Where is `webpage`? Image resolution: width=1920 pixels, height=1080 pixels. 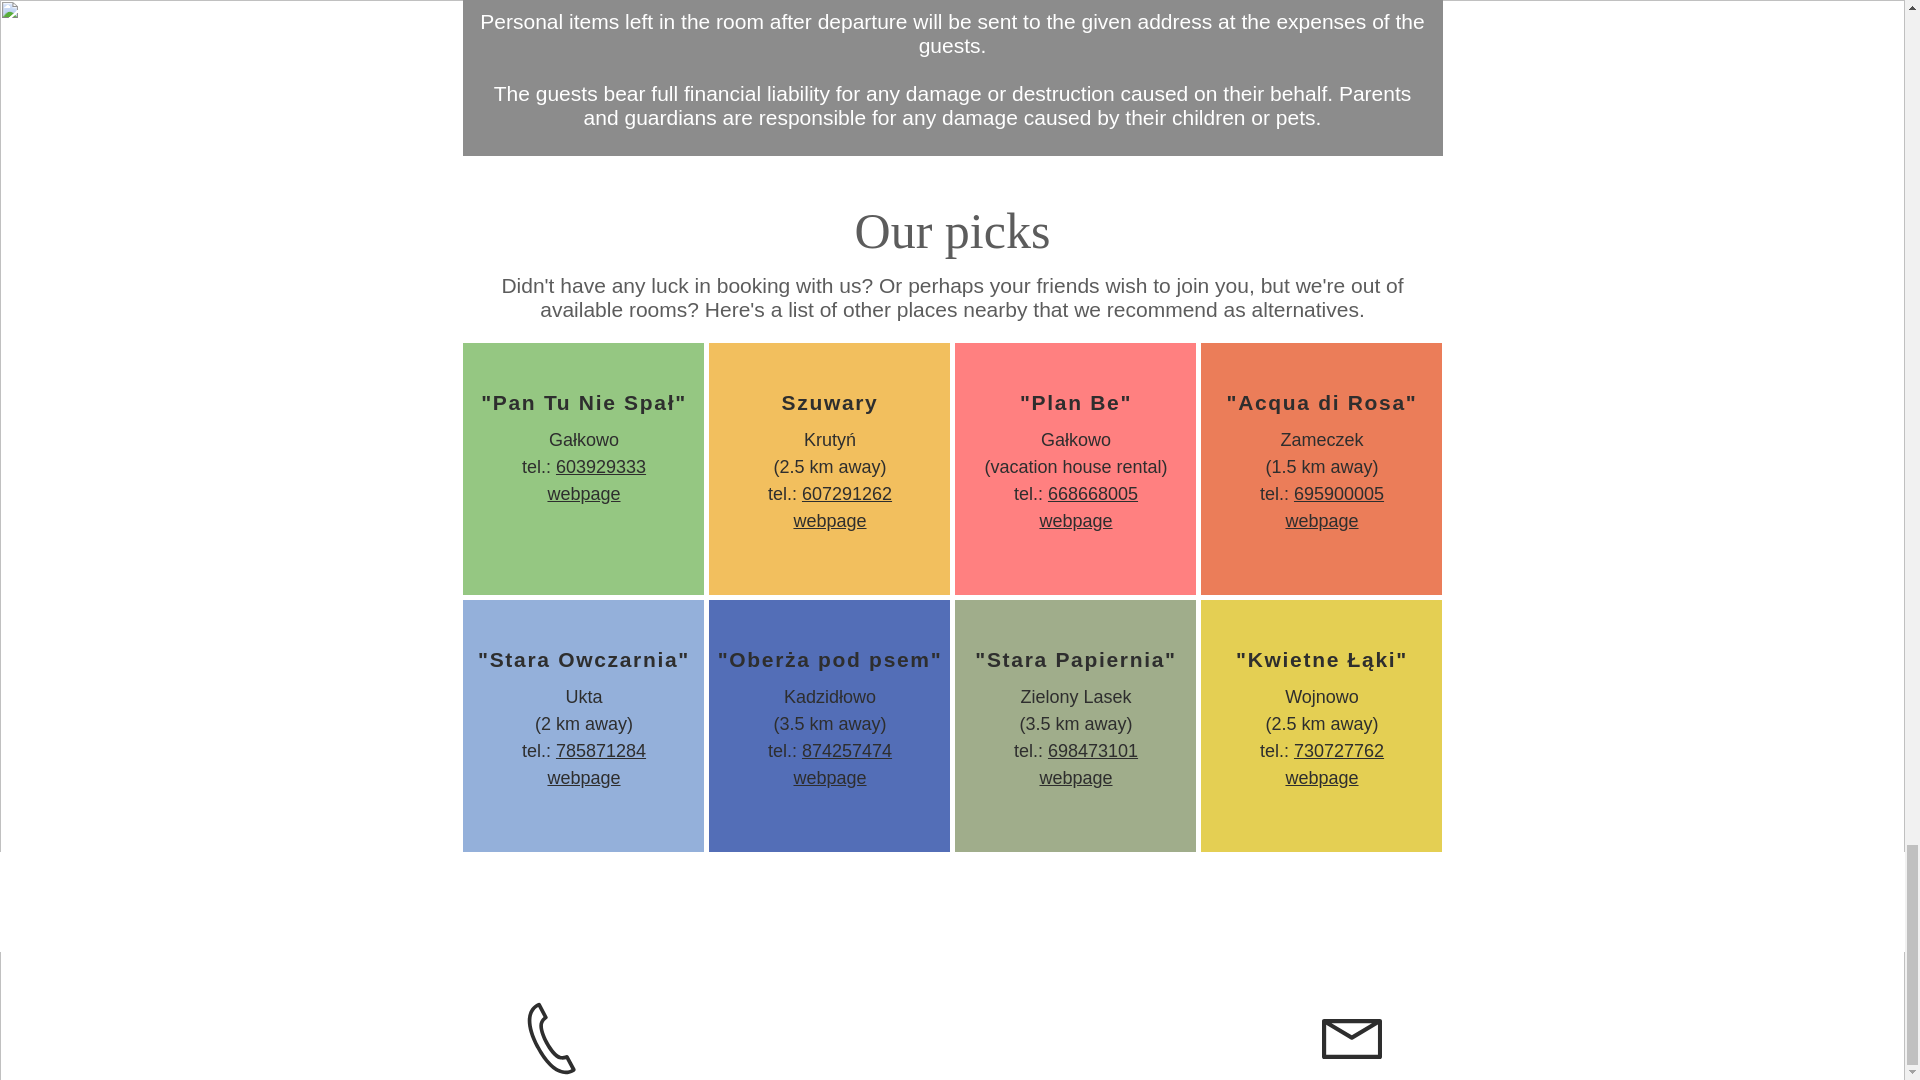 webpage is located at coordinates (1320, 520).